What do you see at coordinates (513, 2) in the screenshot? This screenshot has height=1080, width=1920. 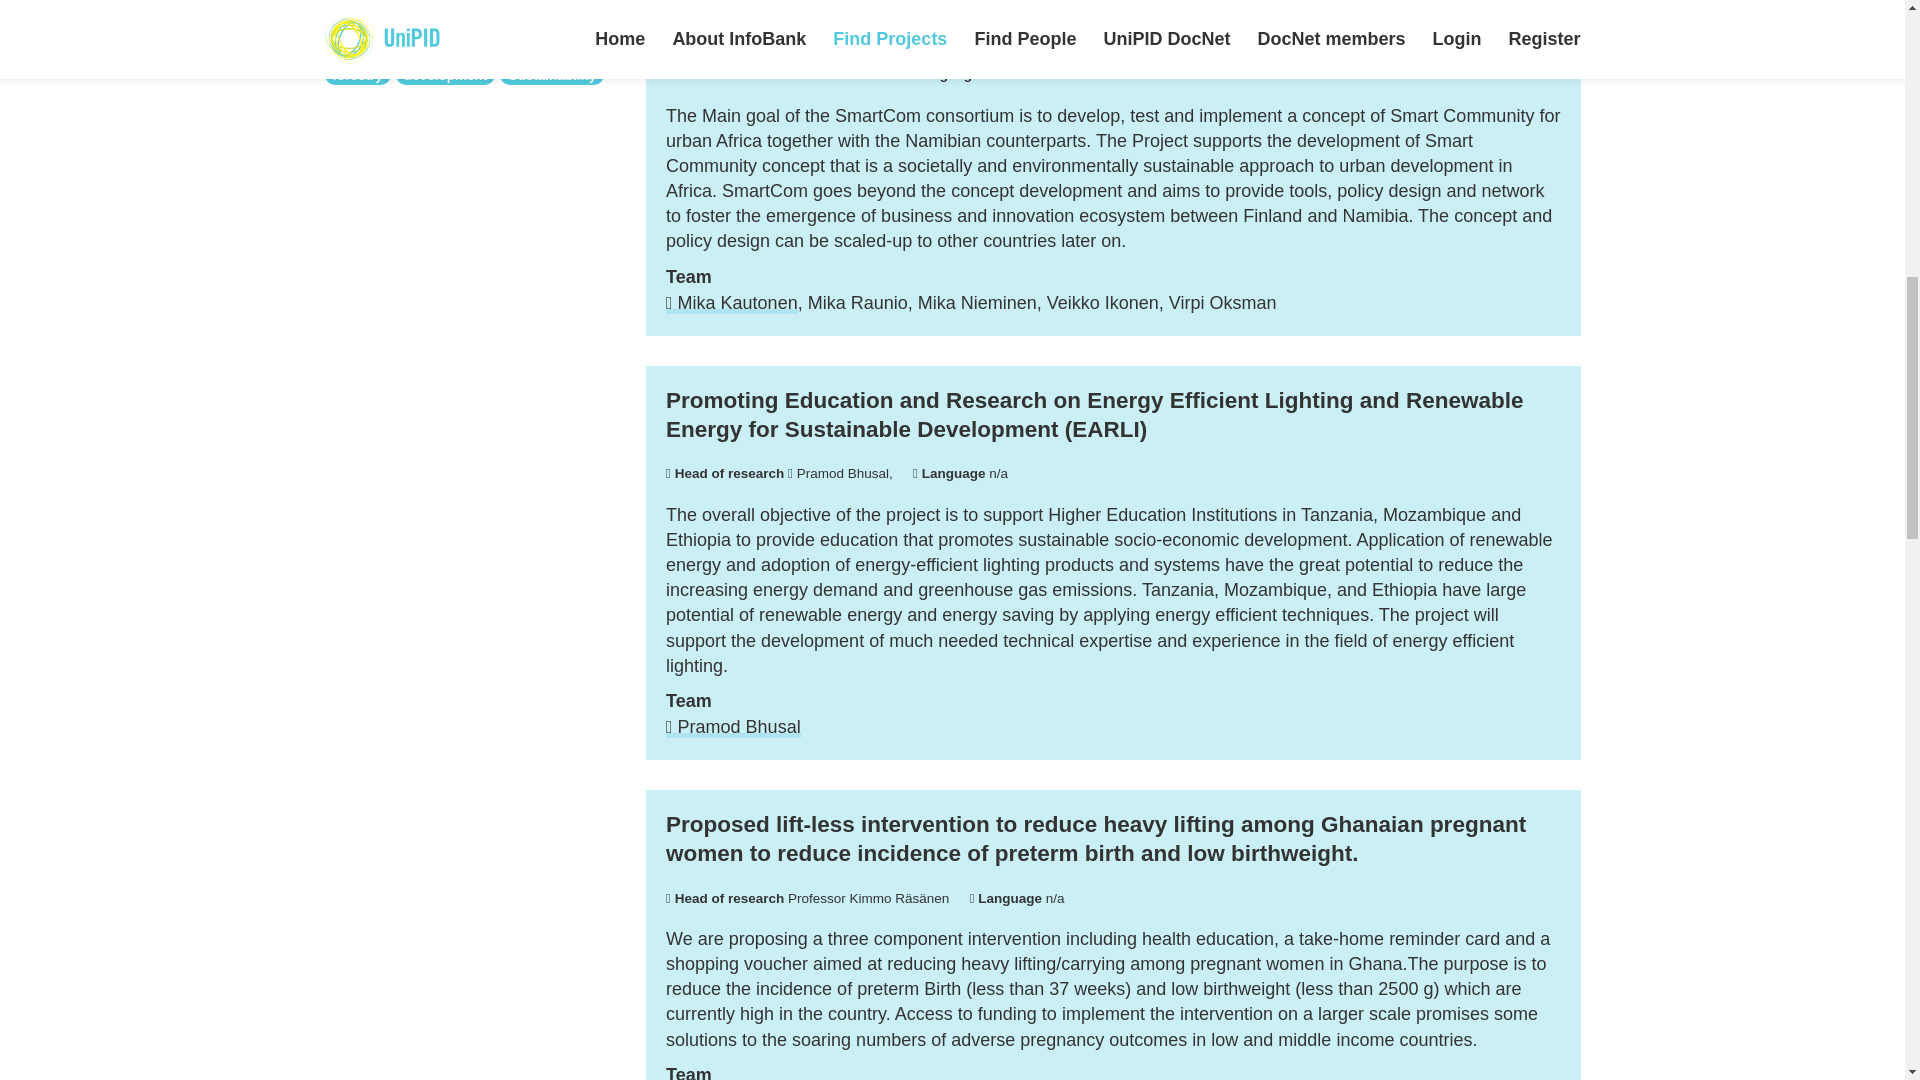 I see `climate change` at bounding box center [513, 2].